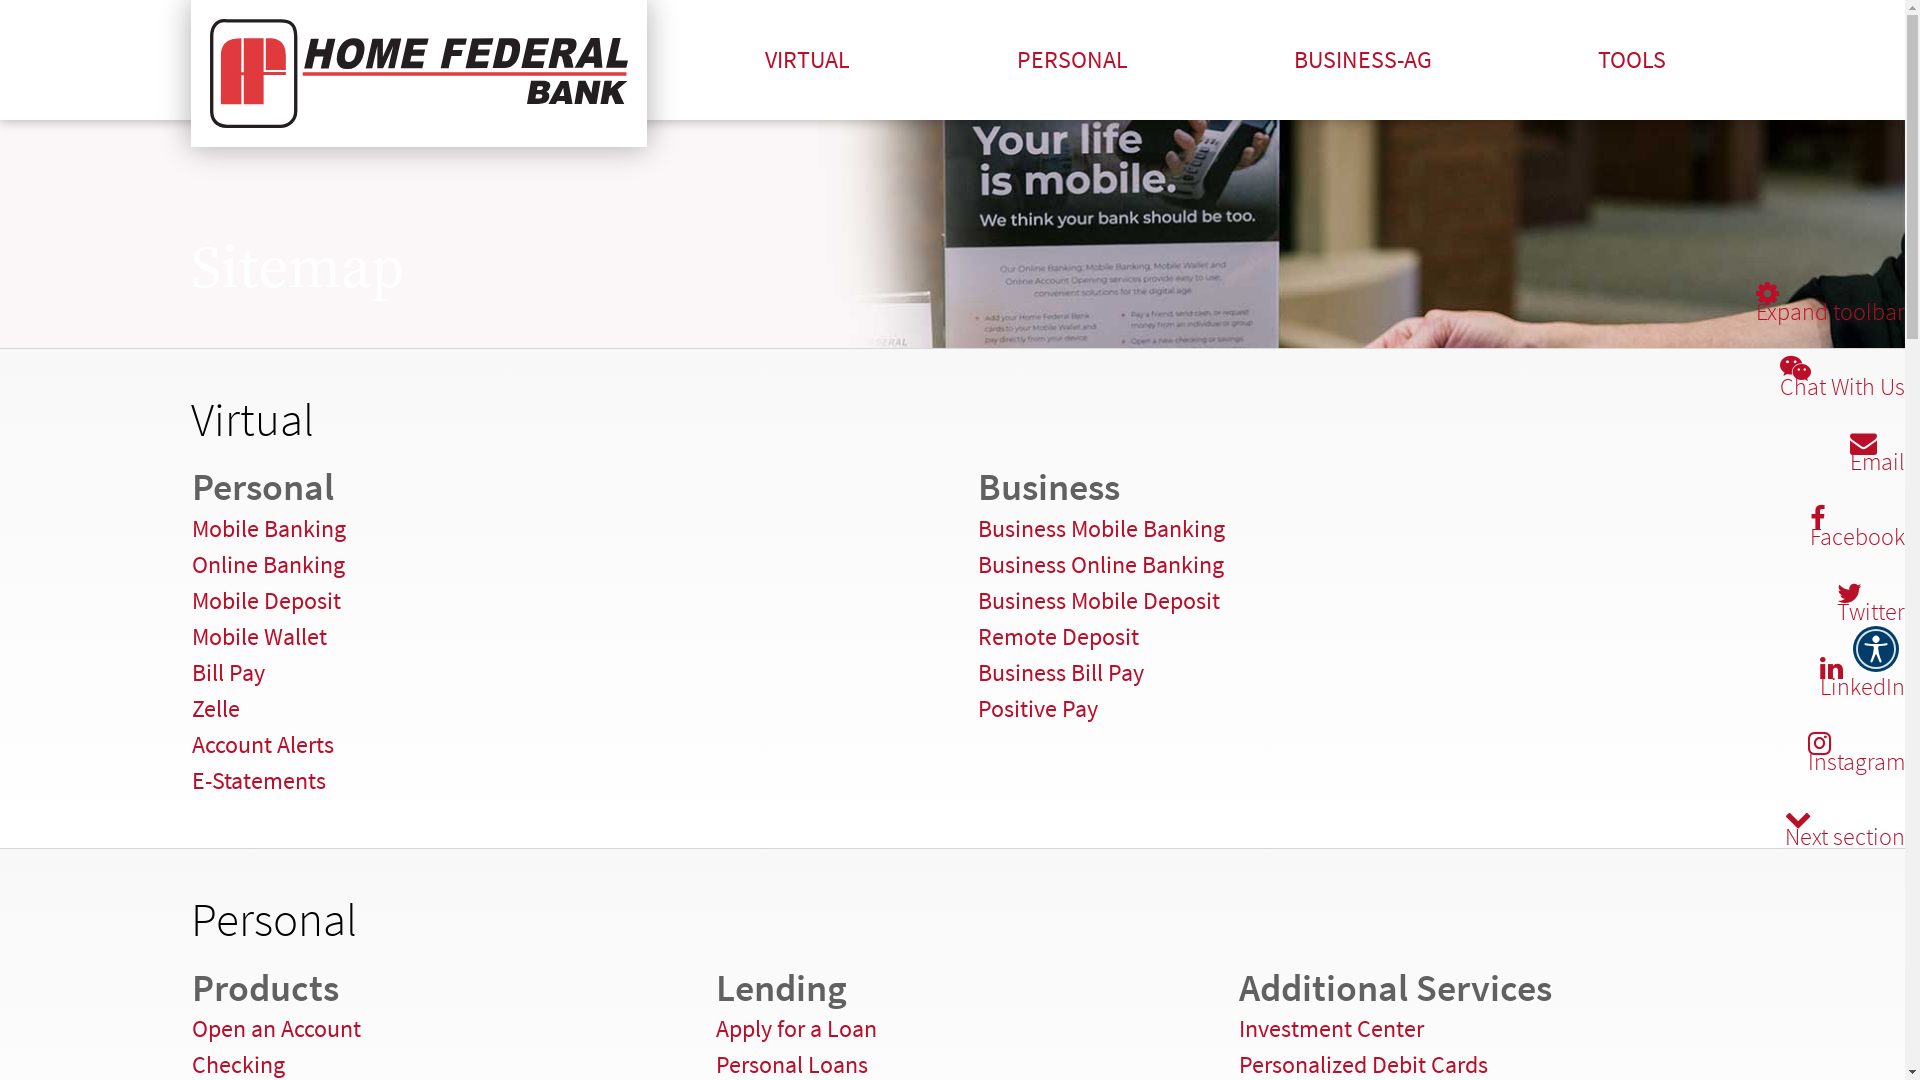 The height and width of the screenshot is (1080, 1920). Describe the element at coordinates (263, 744) in the screenshot. I see `Account Alerts` at that location.